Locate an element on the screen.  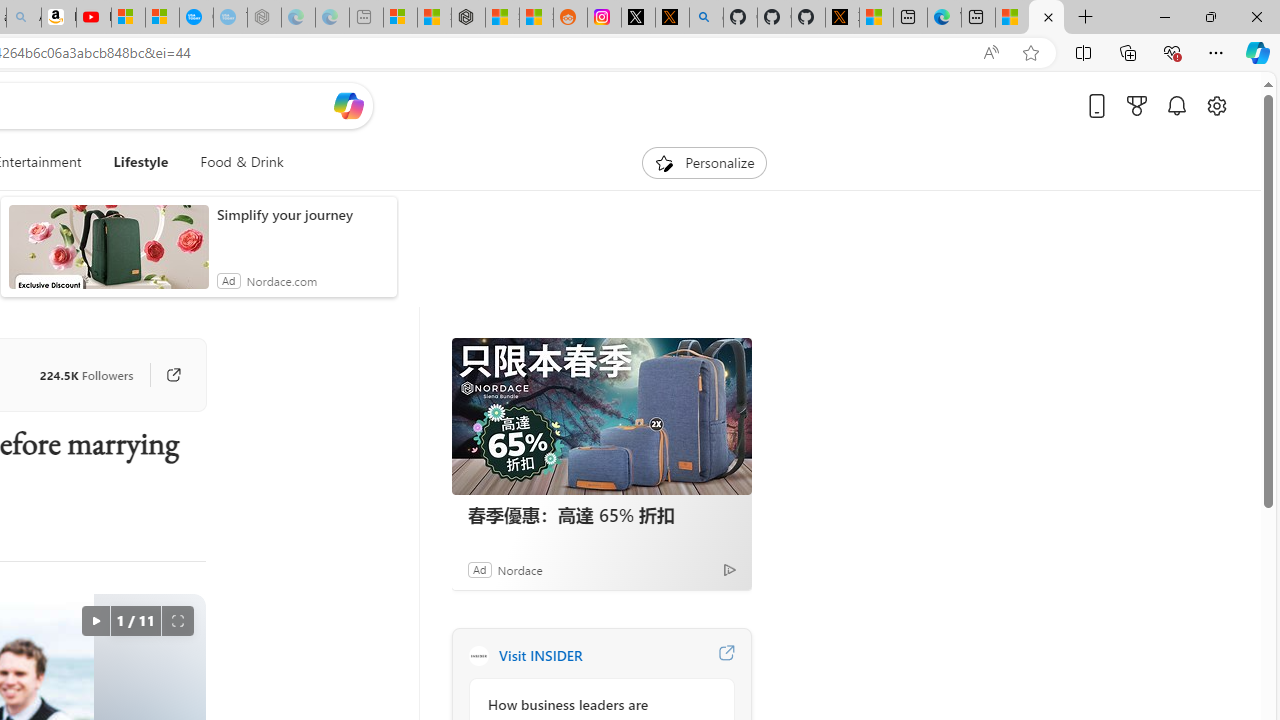
Go to publisher's site is located at coordinates (164, 374).